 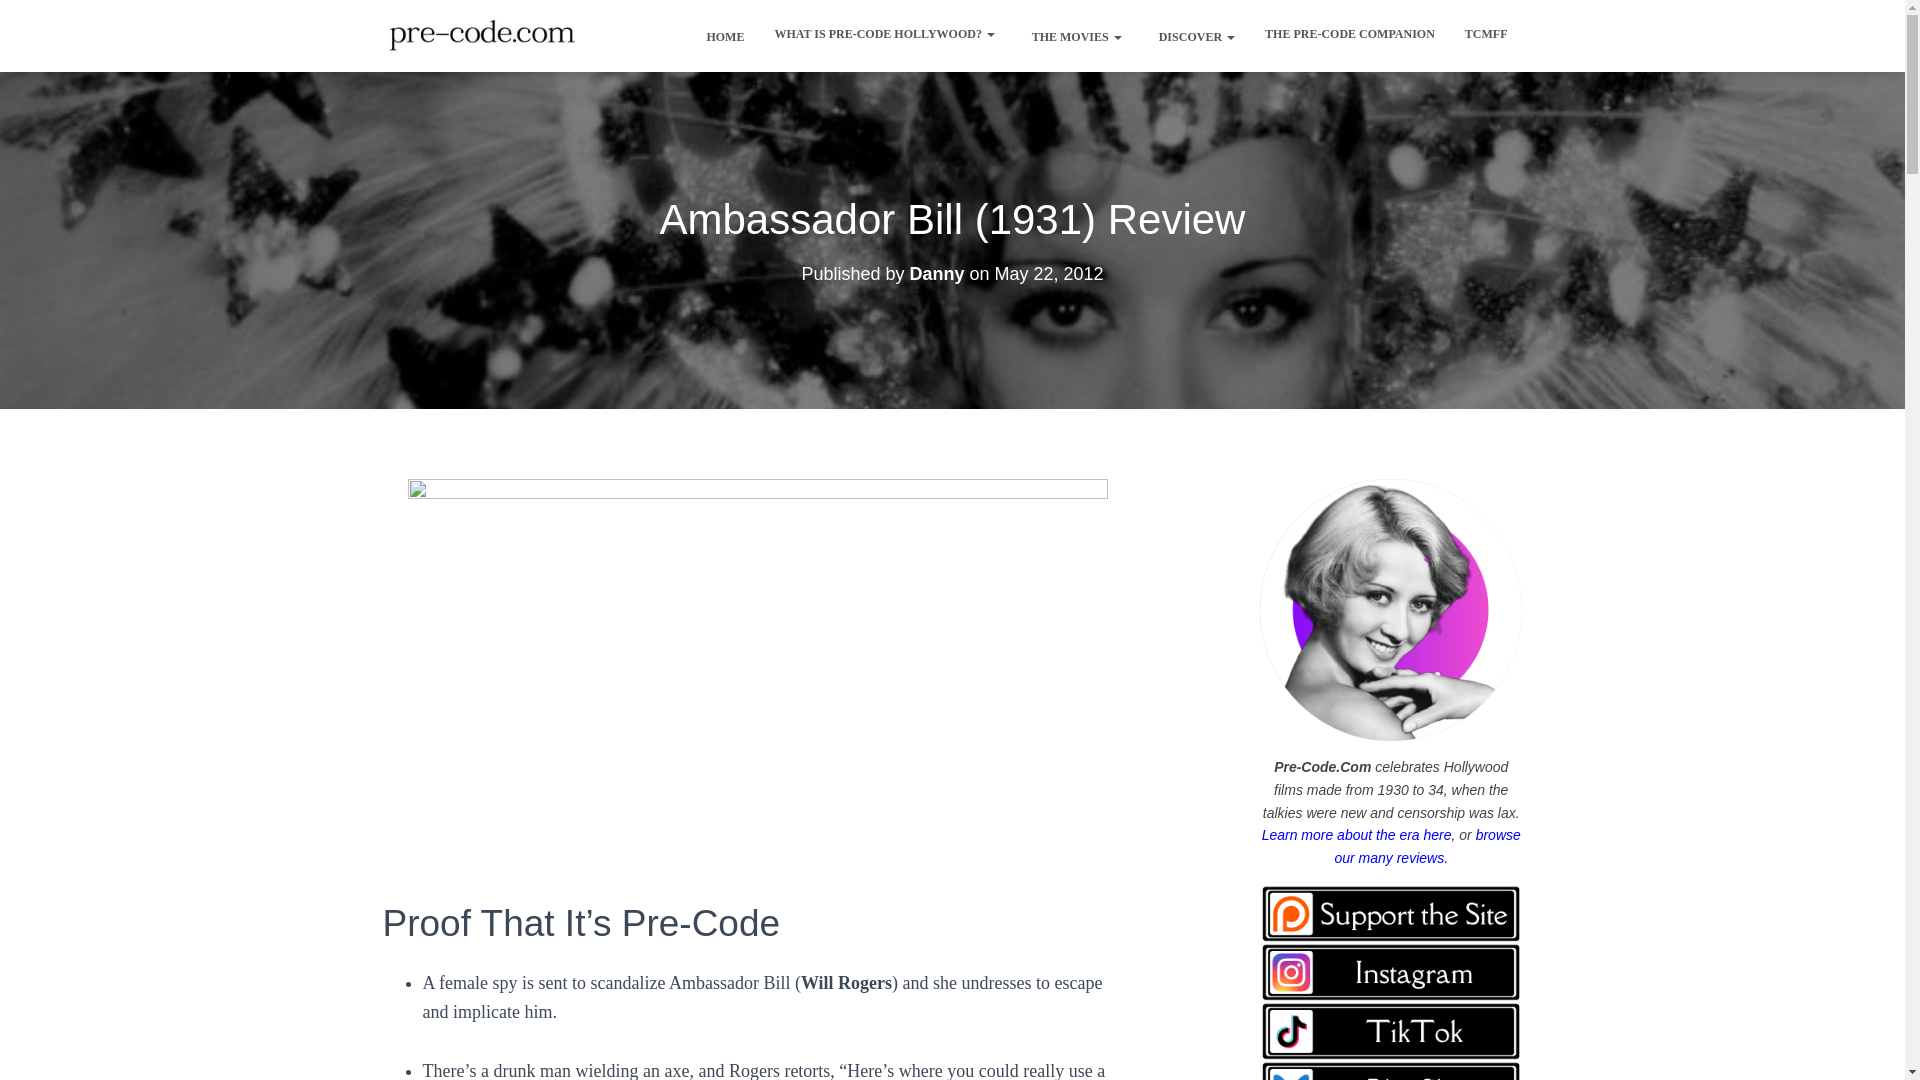 I want to click on WHAT IS PRE-CODE HOLLYWOOD?, so click(x=884, y=34).